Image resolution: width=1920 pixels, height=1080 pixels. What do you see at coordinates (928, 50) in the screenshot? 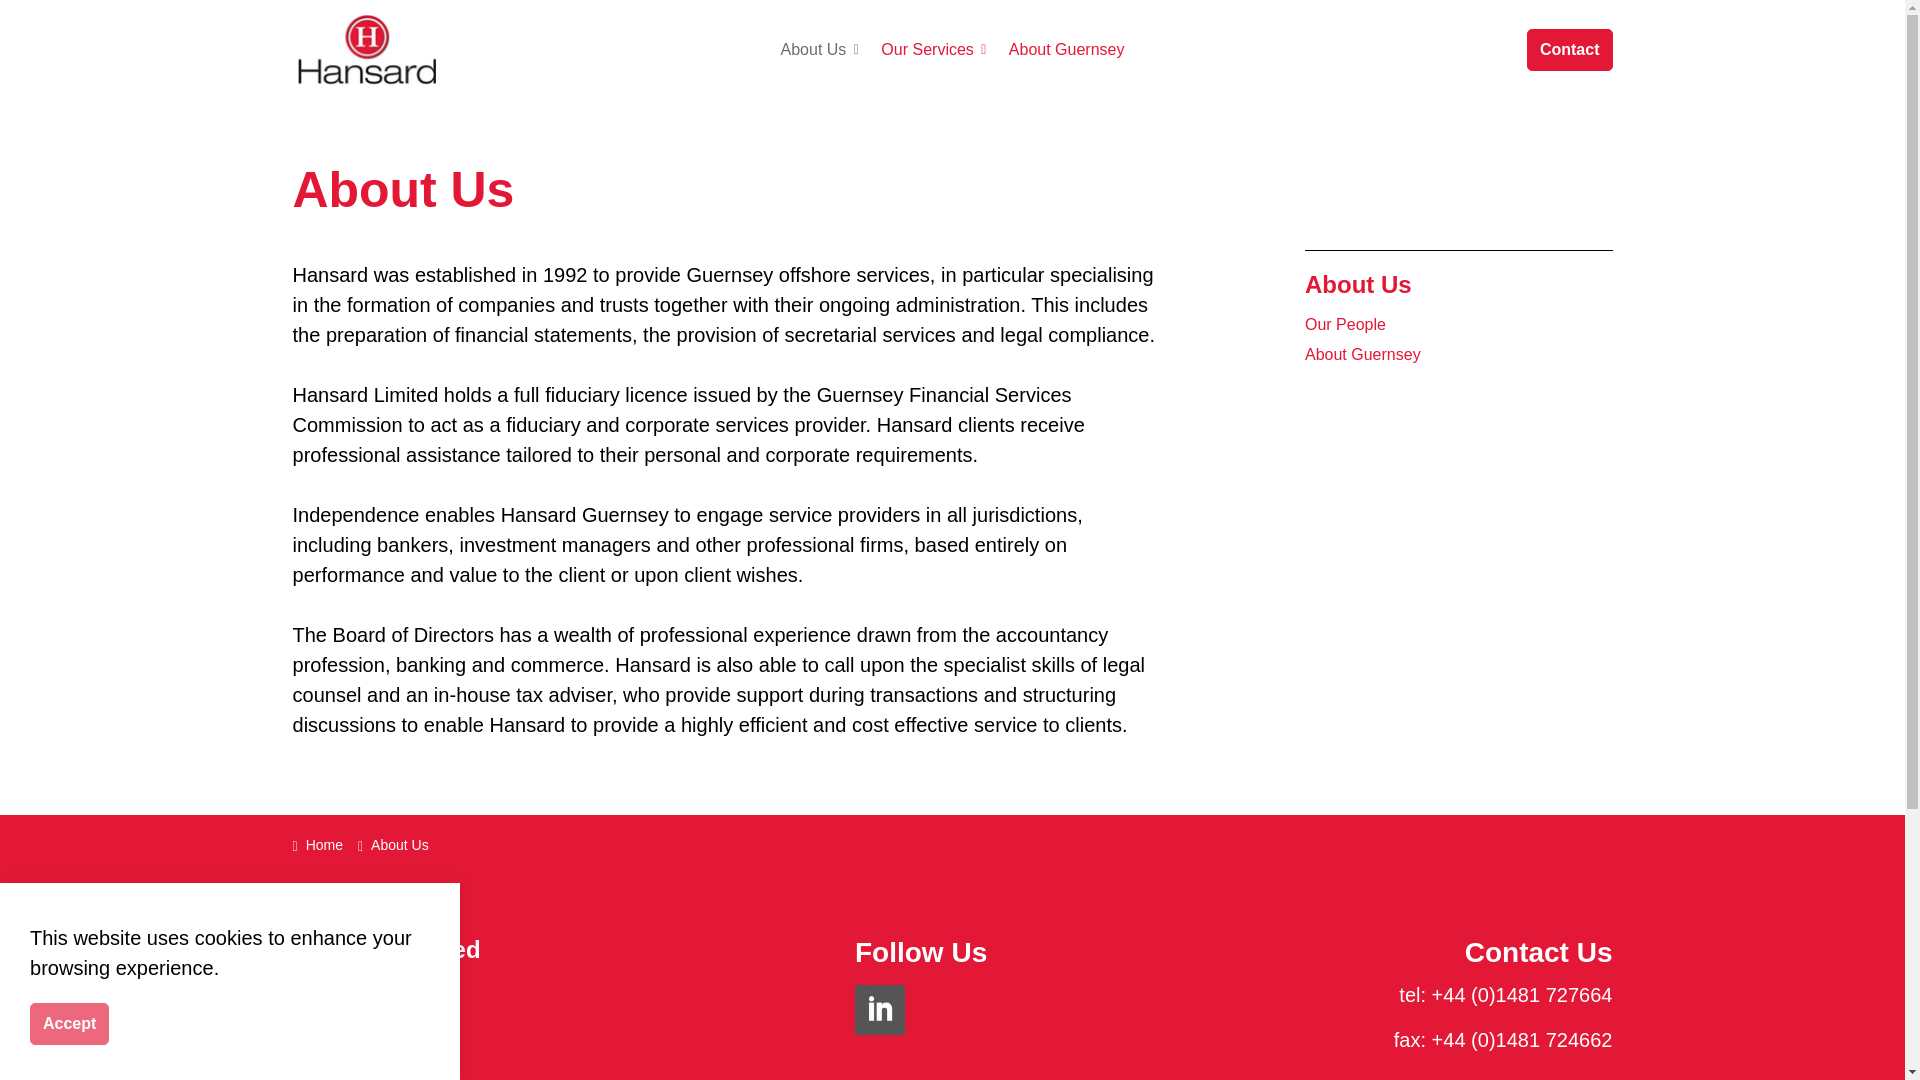
I see `Our Services` at bounding box center [928, 50].